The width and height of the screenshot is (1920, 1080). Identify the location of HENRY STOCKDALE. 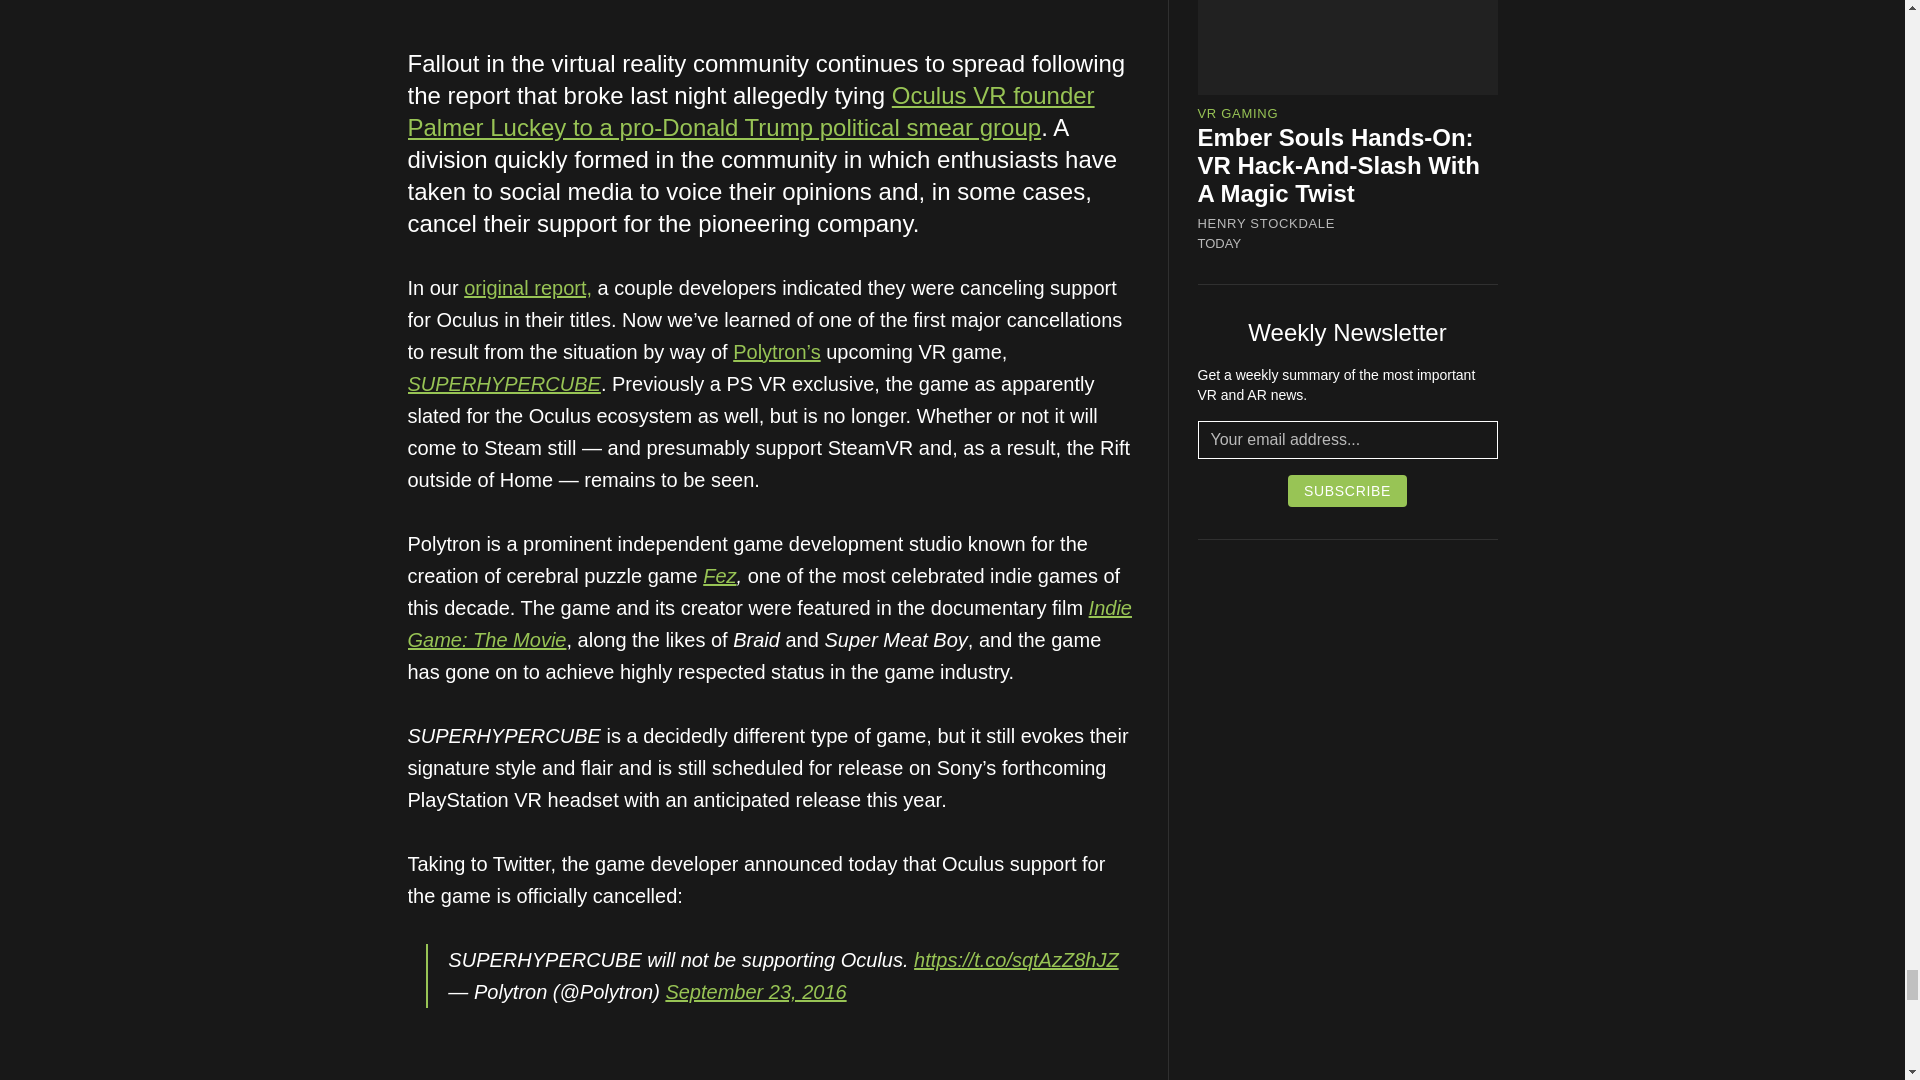
(1267, 224).